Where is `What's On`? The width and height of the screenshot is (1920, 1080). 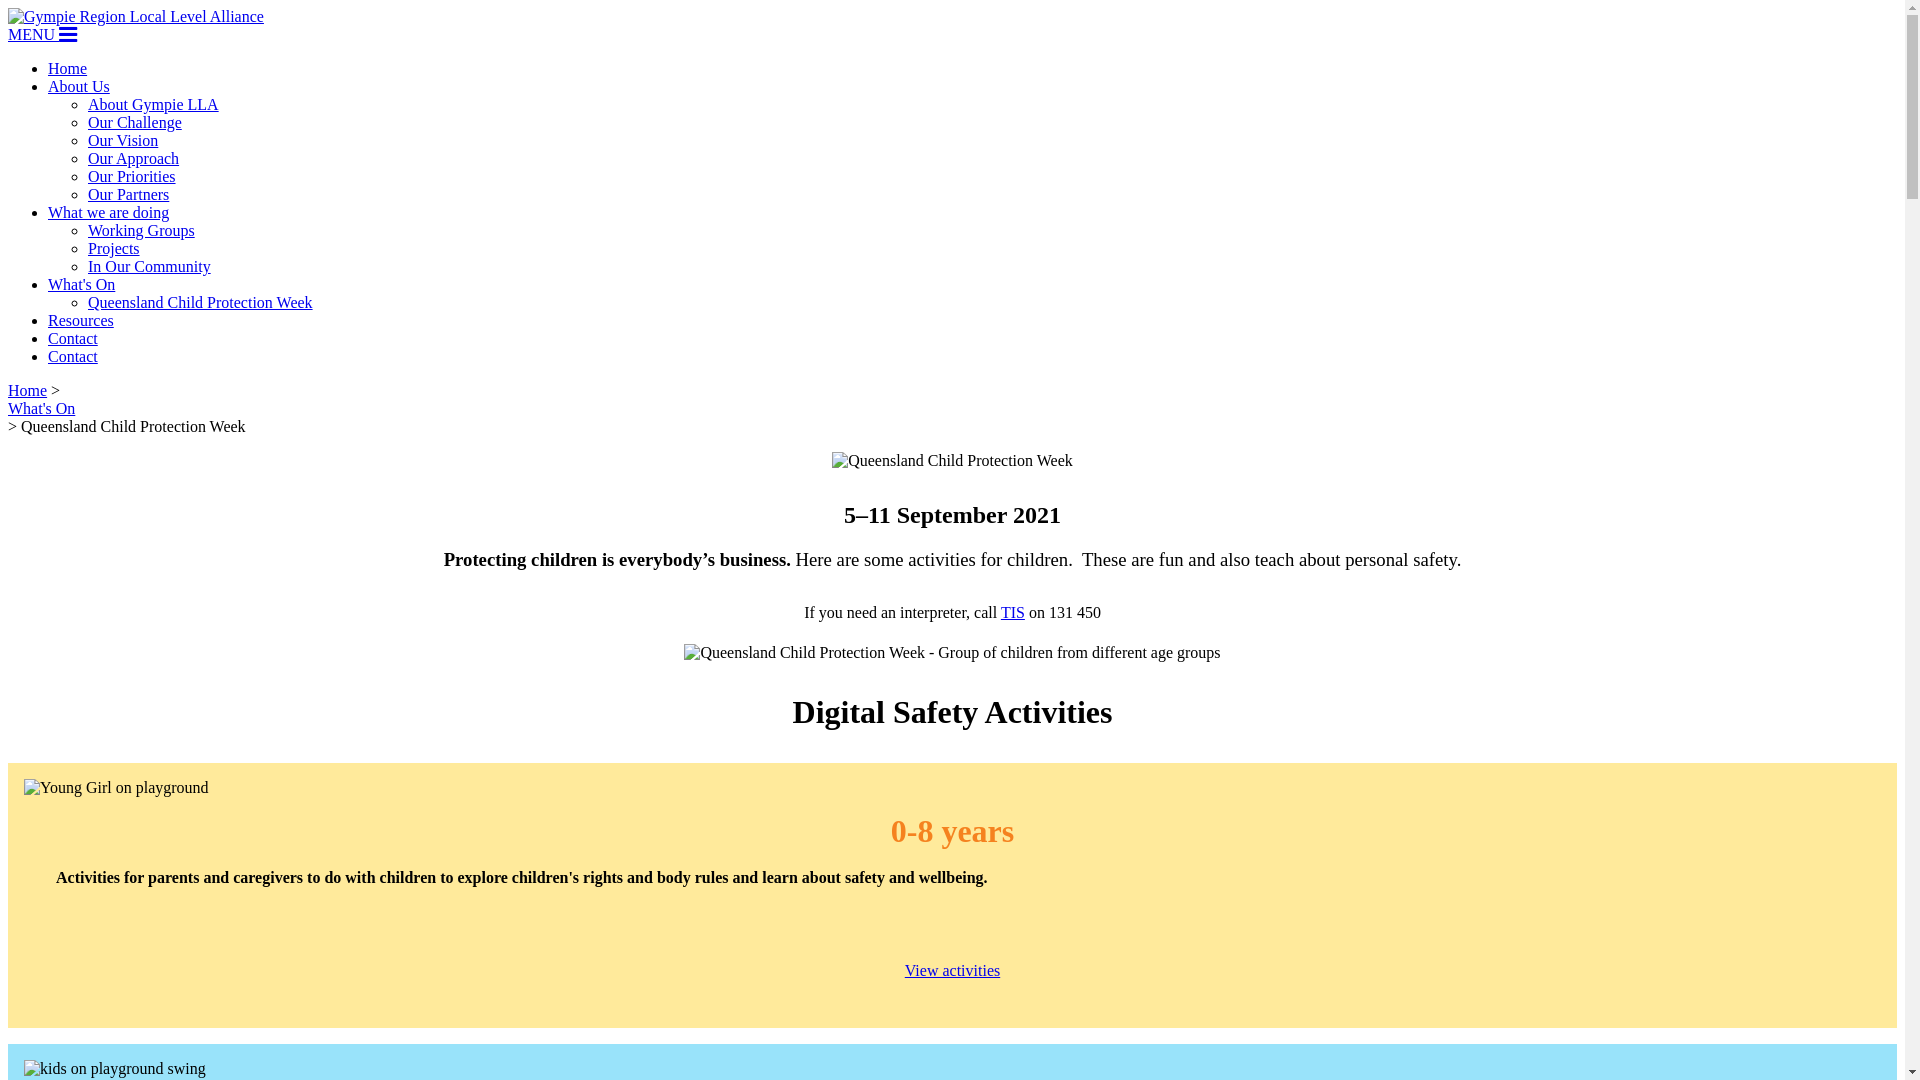 What's On is located at coordinates (42, 408).